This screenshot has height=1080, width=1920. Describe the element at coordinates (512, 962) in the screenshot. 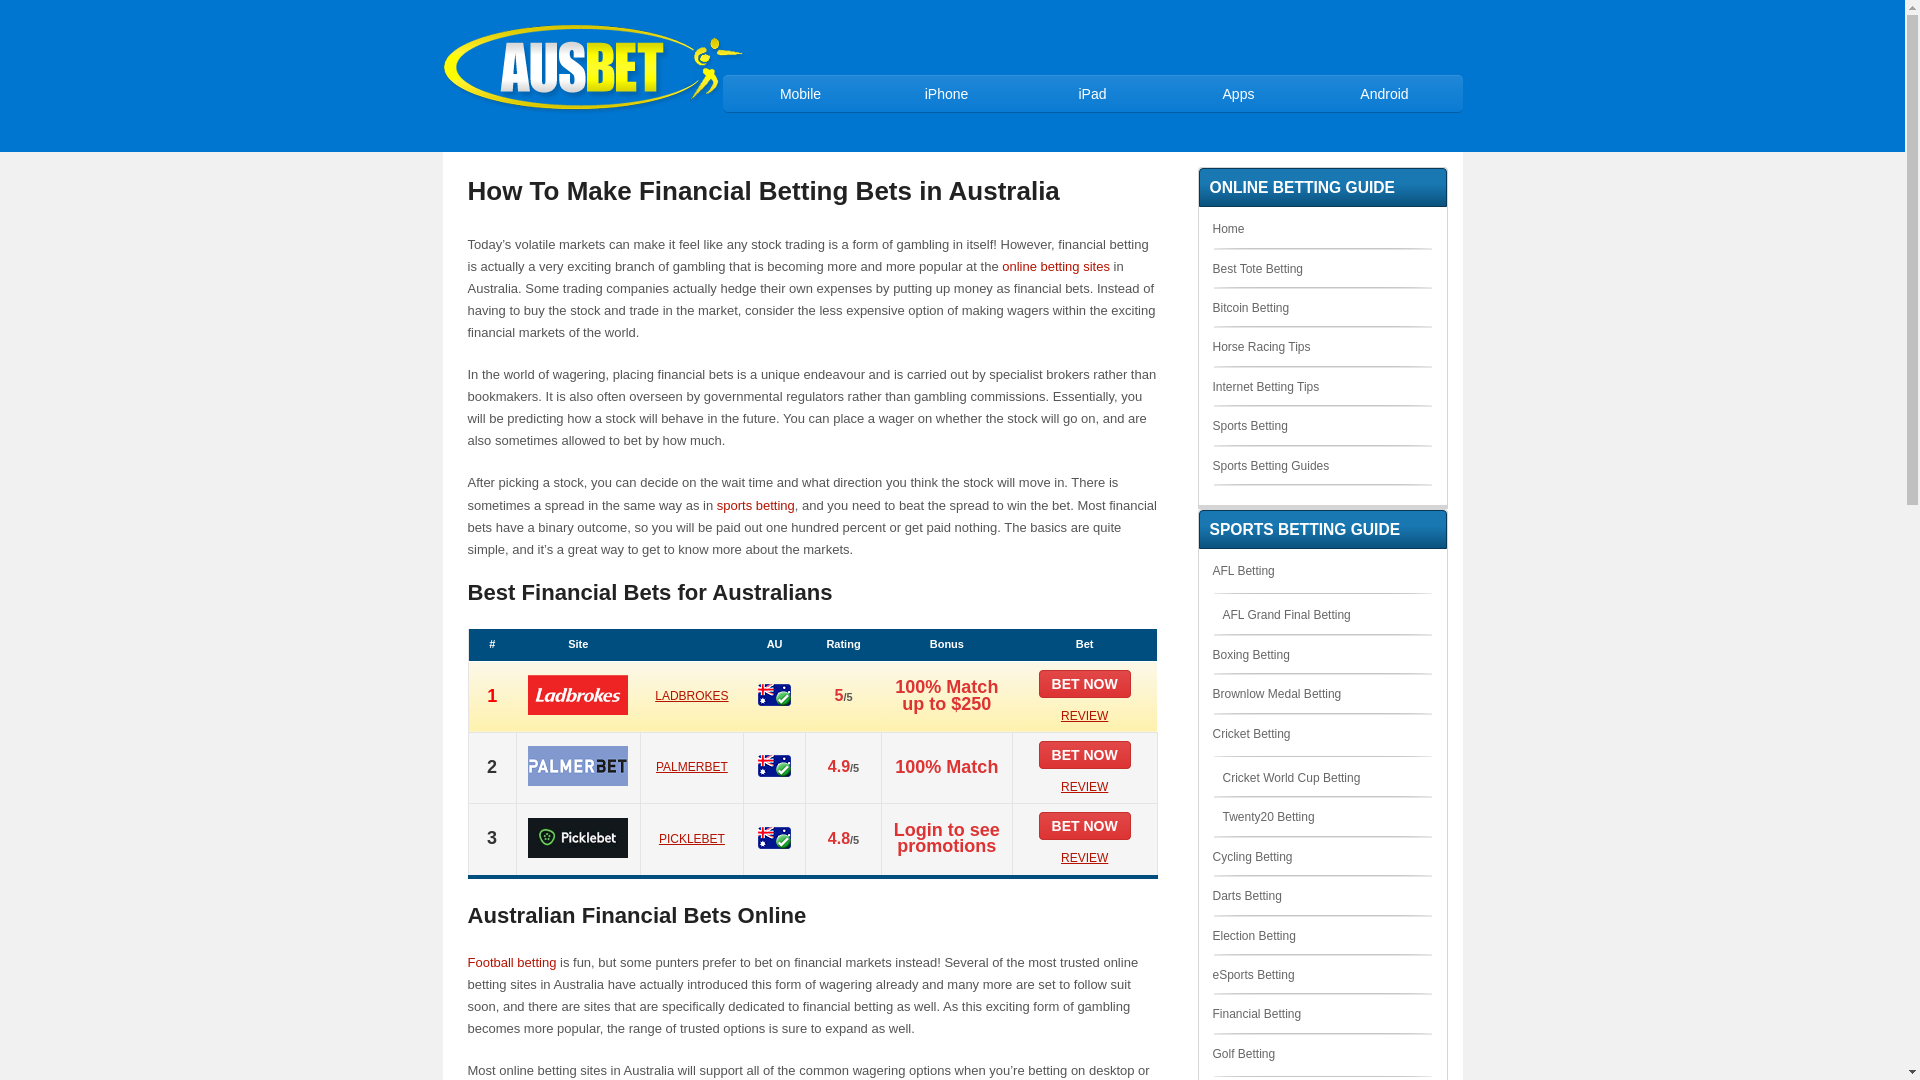

I see `Football betting` at that location.